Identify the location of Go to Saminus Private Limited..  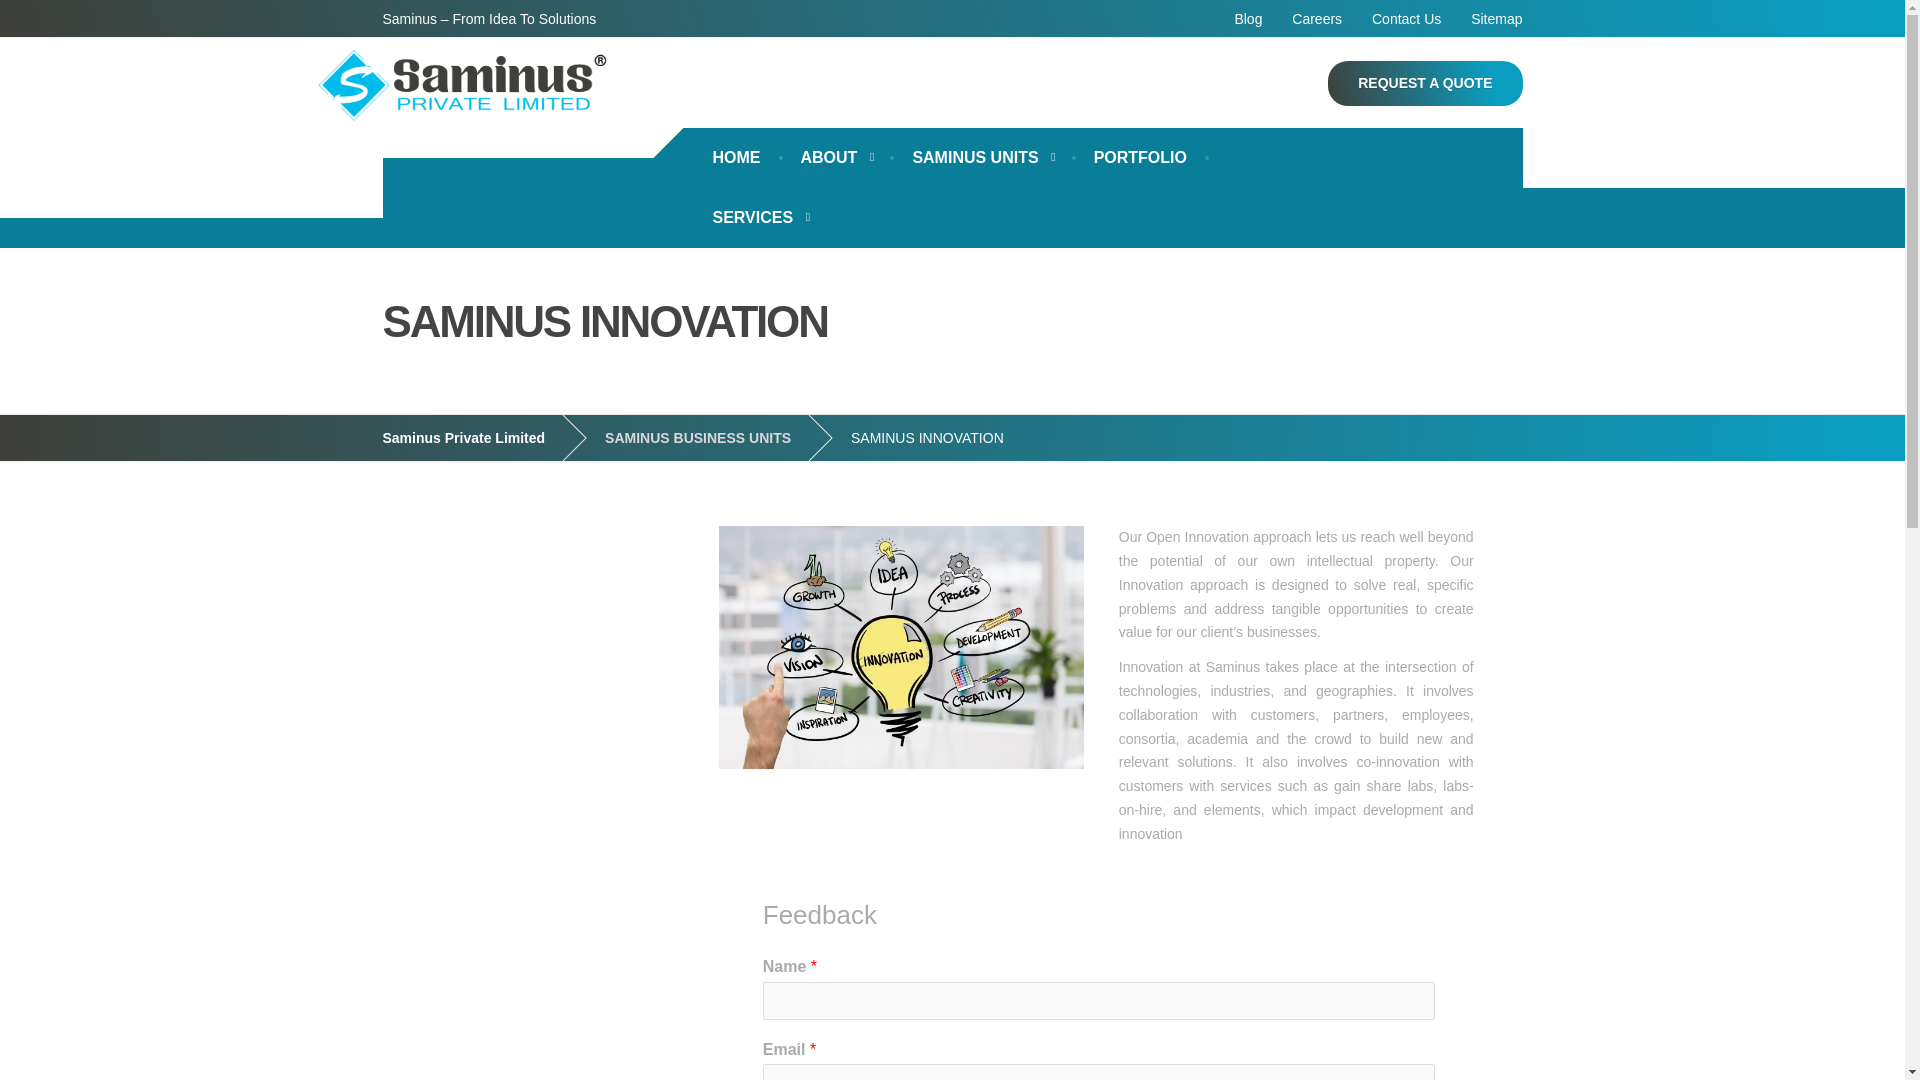
(478, 438).